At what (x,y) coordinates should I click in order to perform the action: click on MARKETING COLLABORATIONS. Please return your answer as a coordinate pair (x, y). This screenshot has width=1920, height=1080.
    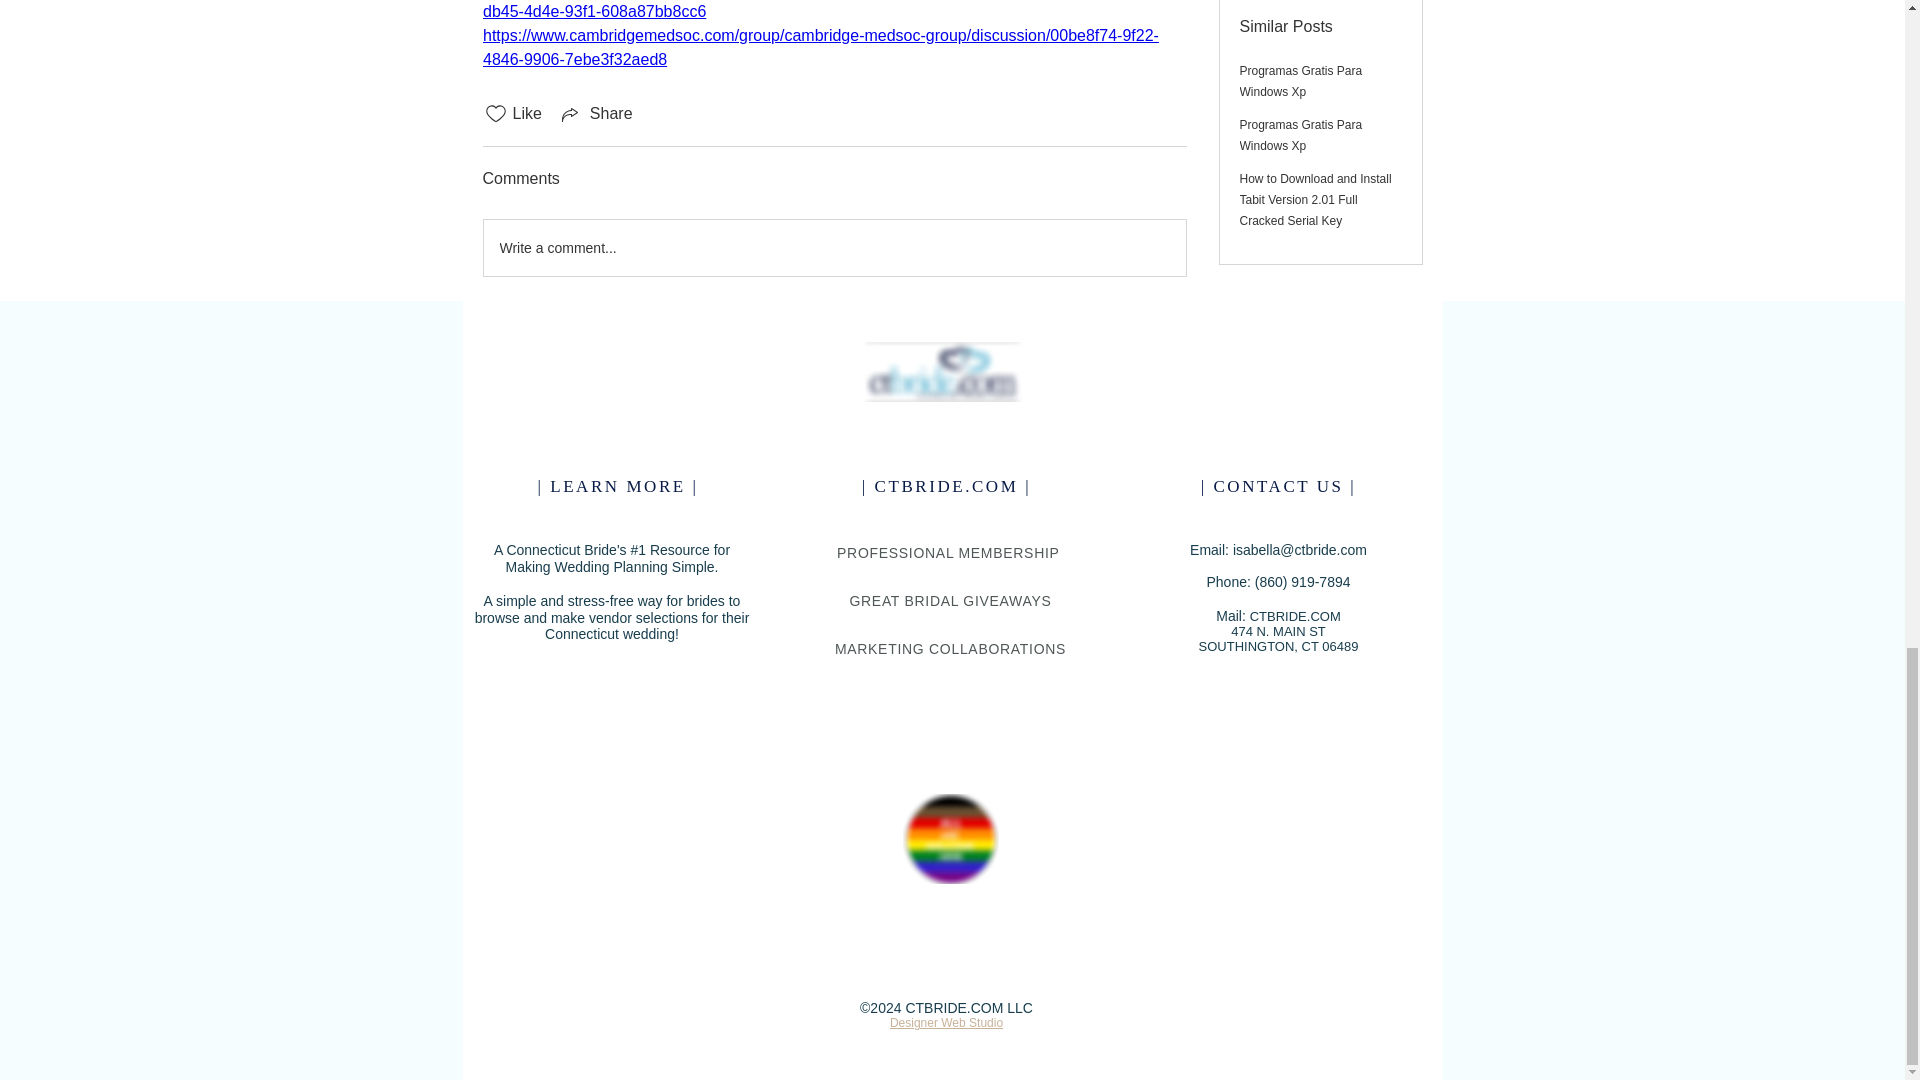
    Looking at the image, I should click on (950, 648).